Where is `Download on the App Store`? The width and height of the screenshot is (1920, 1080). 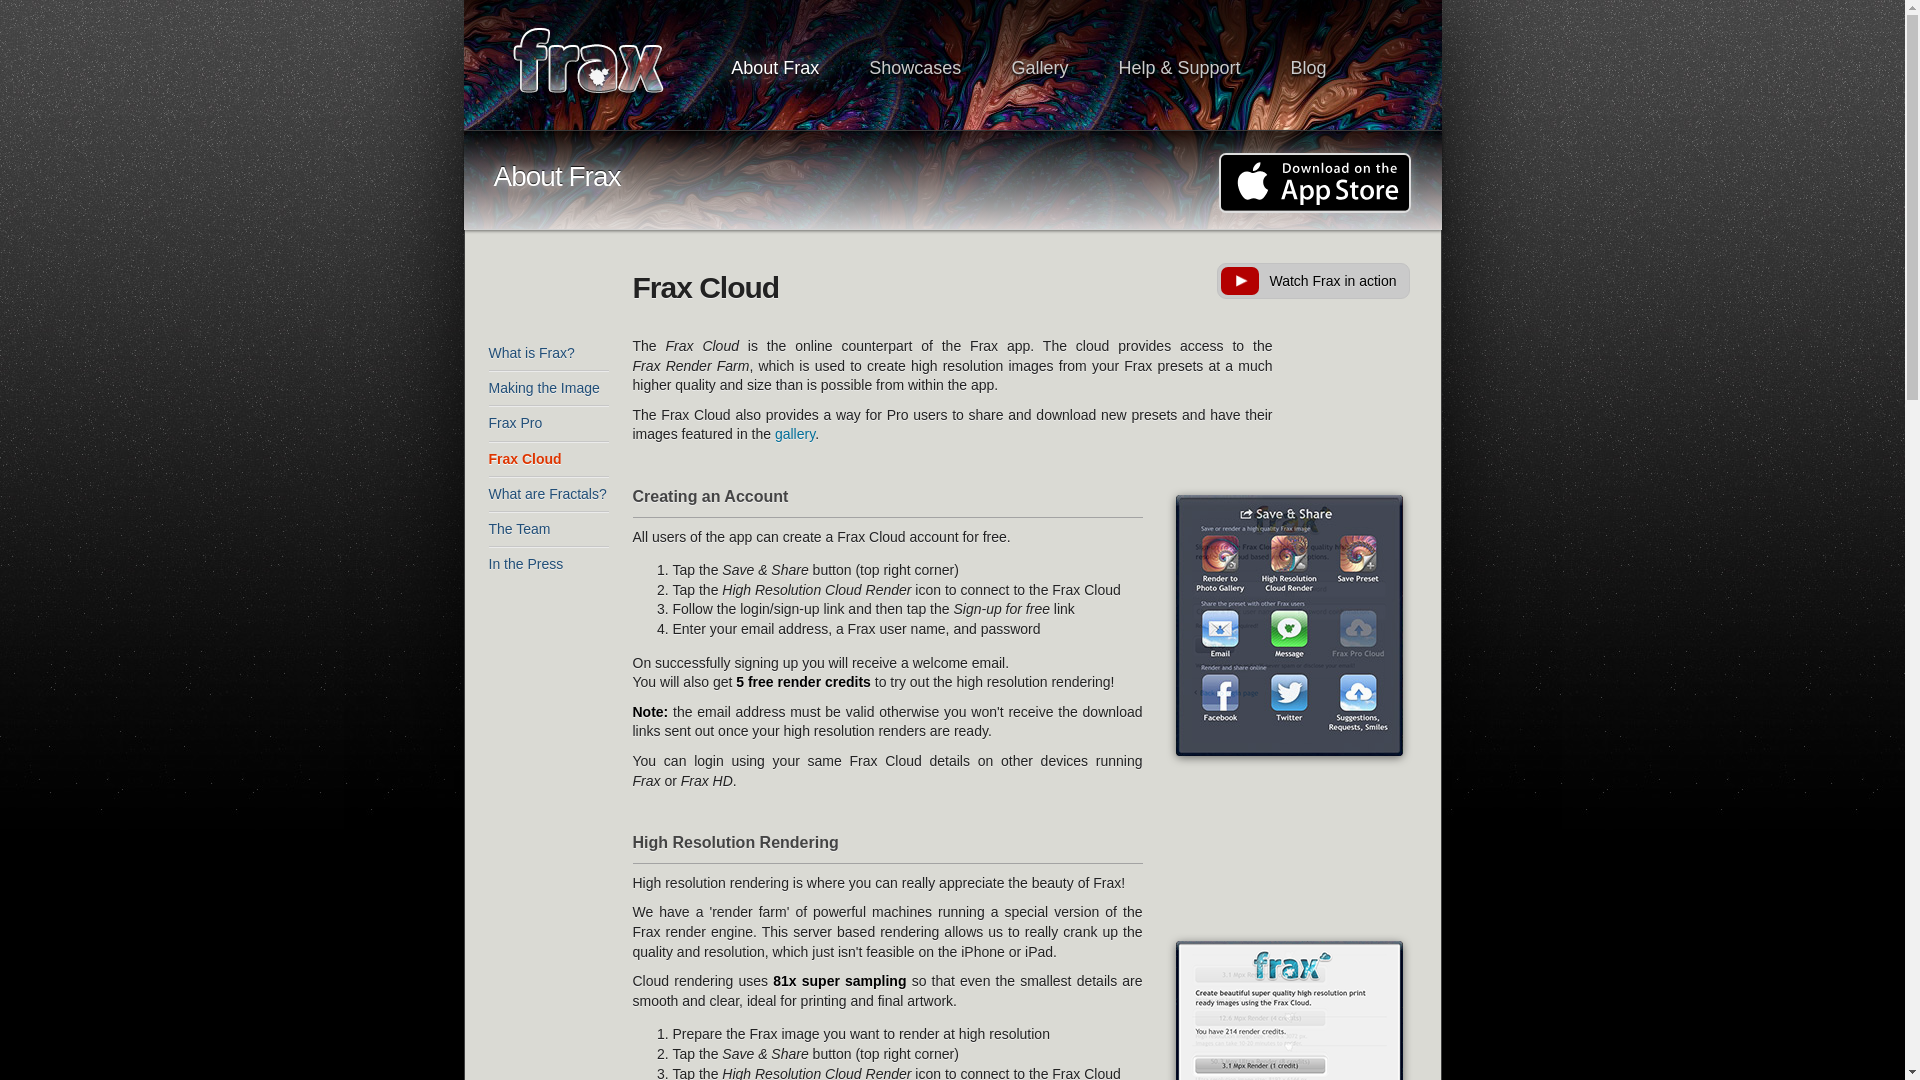 Download on the App Store is located at coordinates (1314, 183).